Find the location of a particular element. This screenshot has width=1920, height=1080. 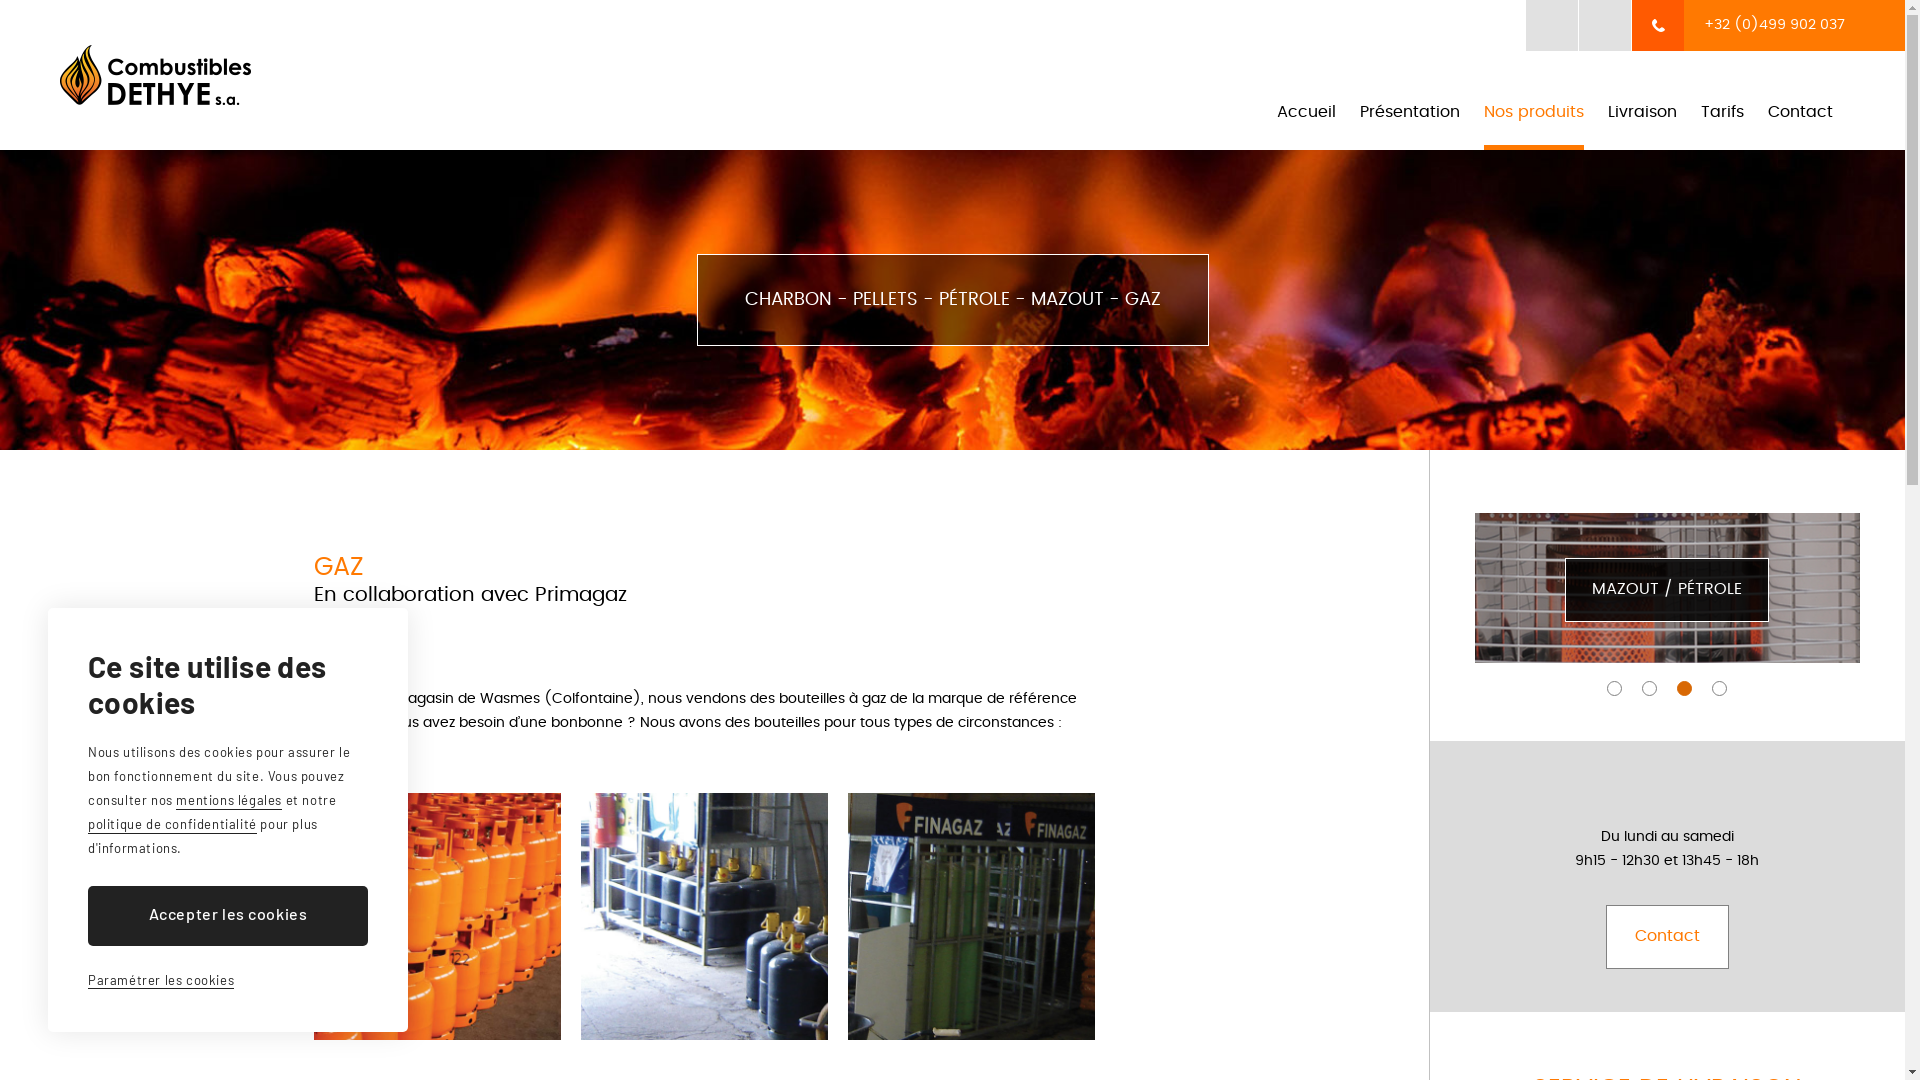

GAZ is located at coordinates (1142, 300).